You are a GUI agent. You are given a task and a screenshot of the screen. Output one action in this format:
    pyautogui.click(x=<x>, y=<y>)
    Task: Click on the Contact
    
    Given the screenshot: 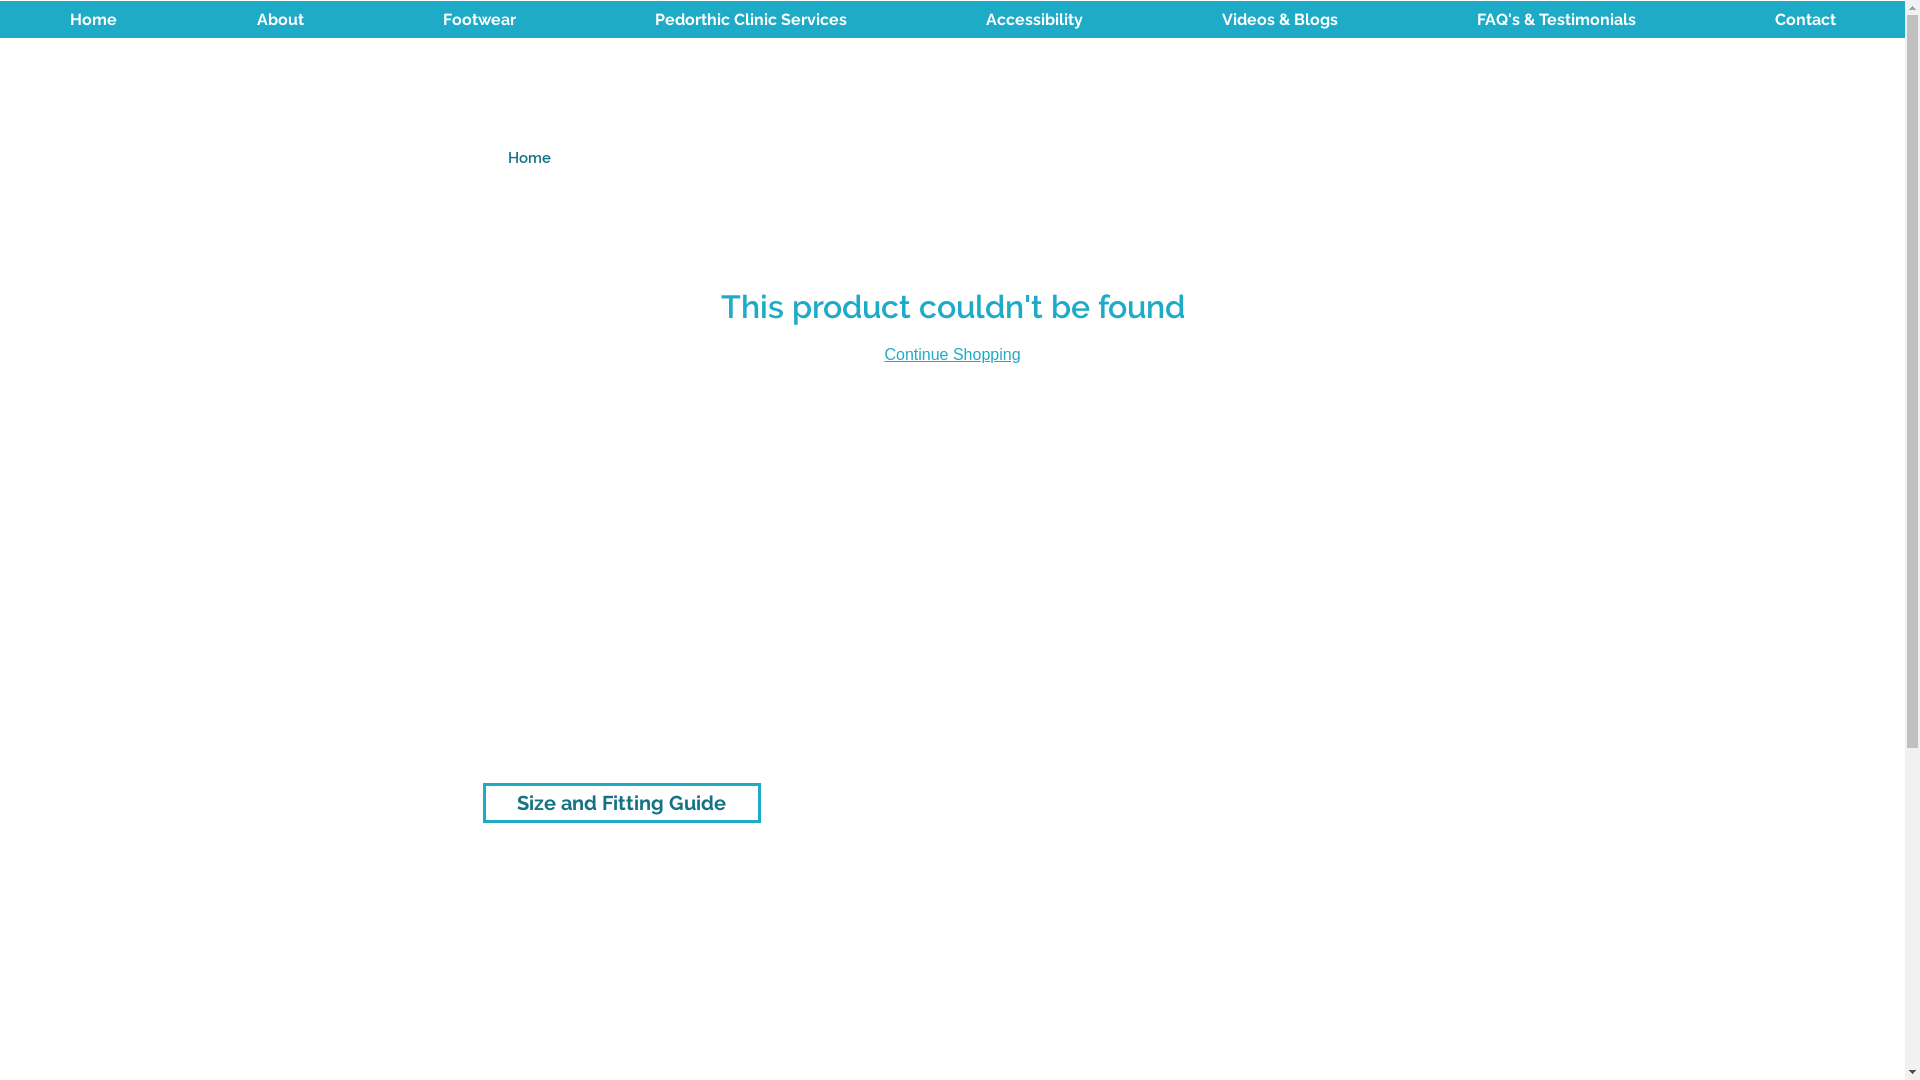 What is the action you would take?
    pyautogui.click(x=1805, y=20)
    